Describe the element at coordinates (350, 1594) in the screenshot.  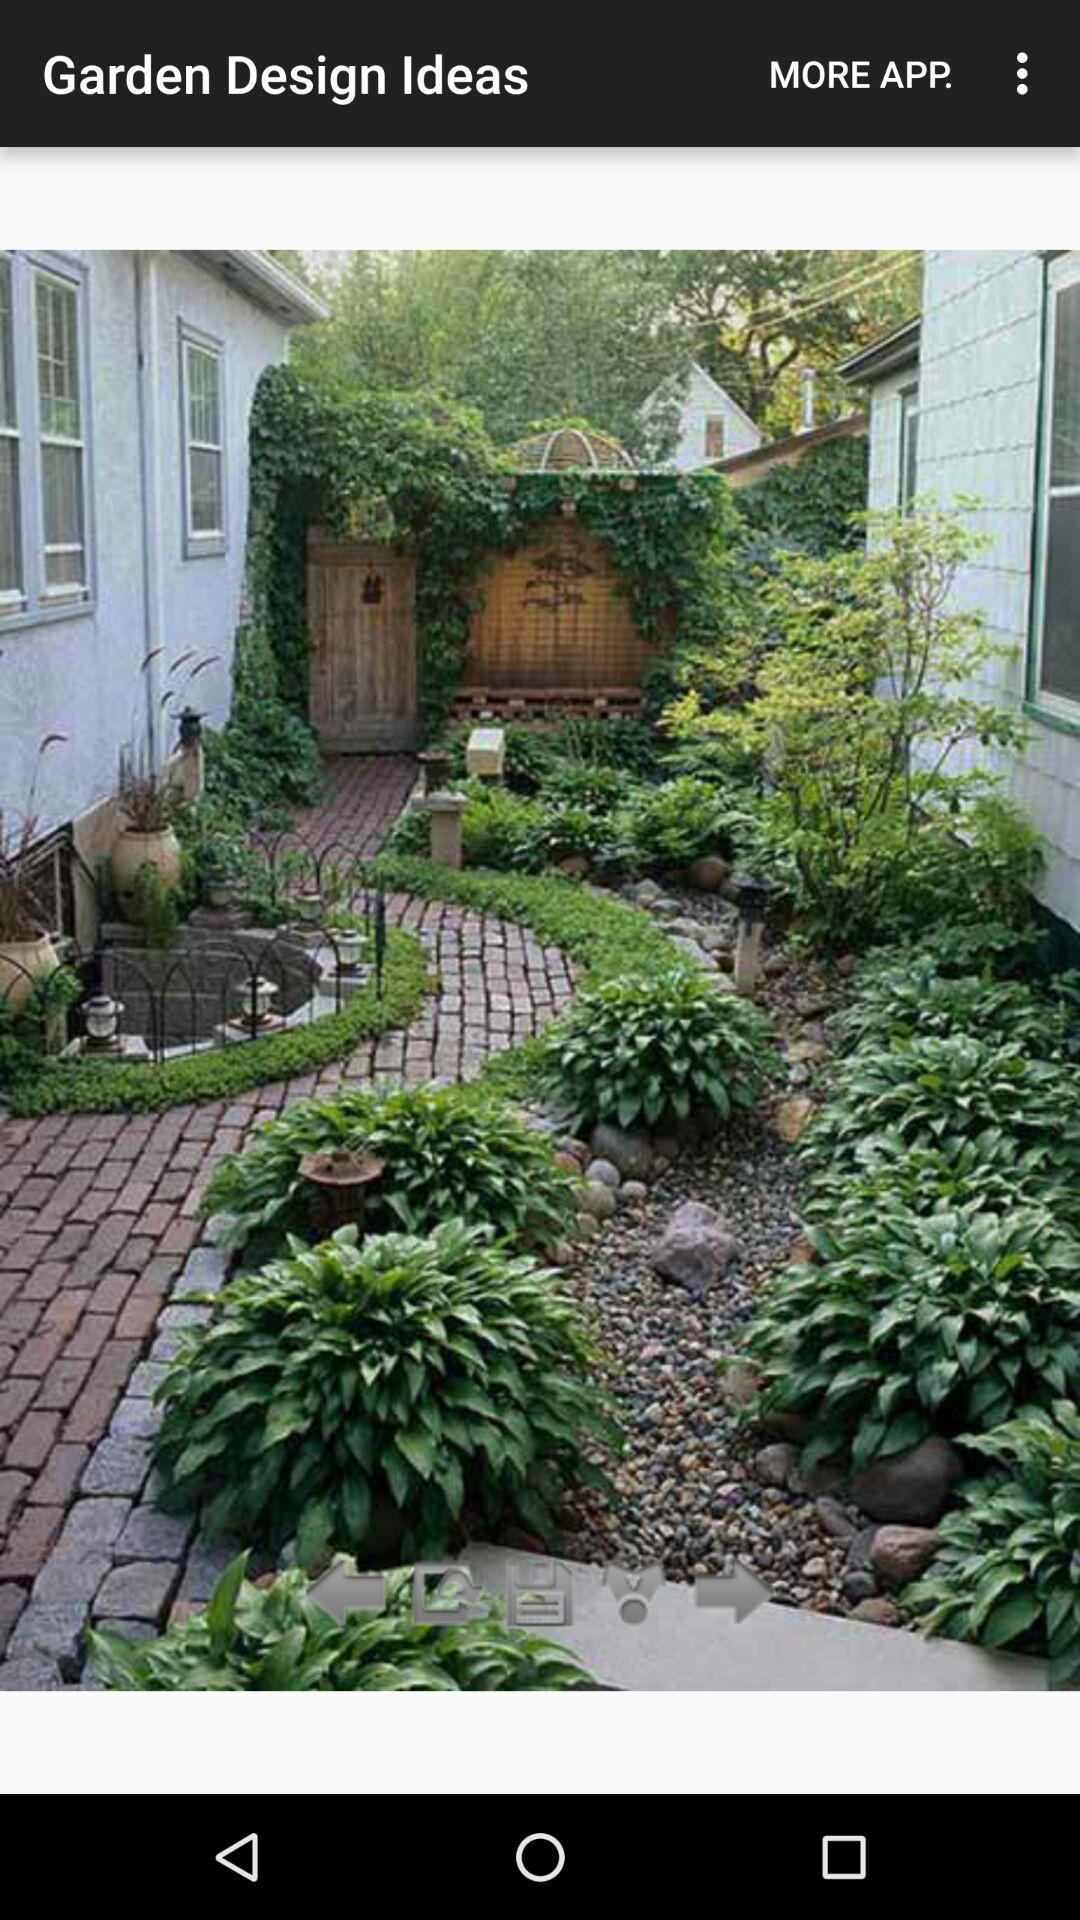
I see `go back` at that location.